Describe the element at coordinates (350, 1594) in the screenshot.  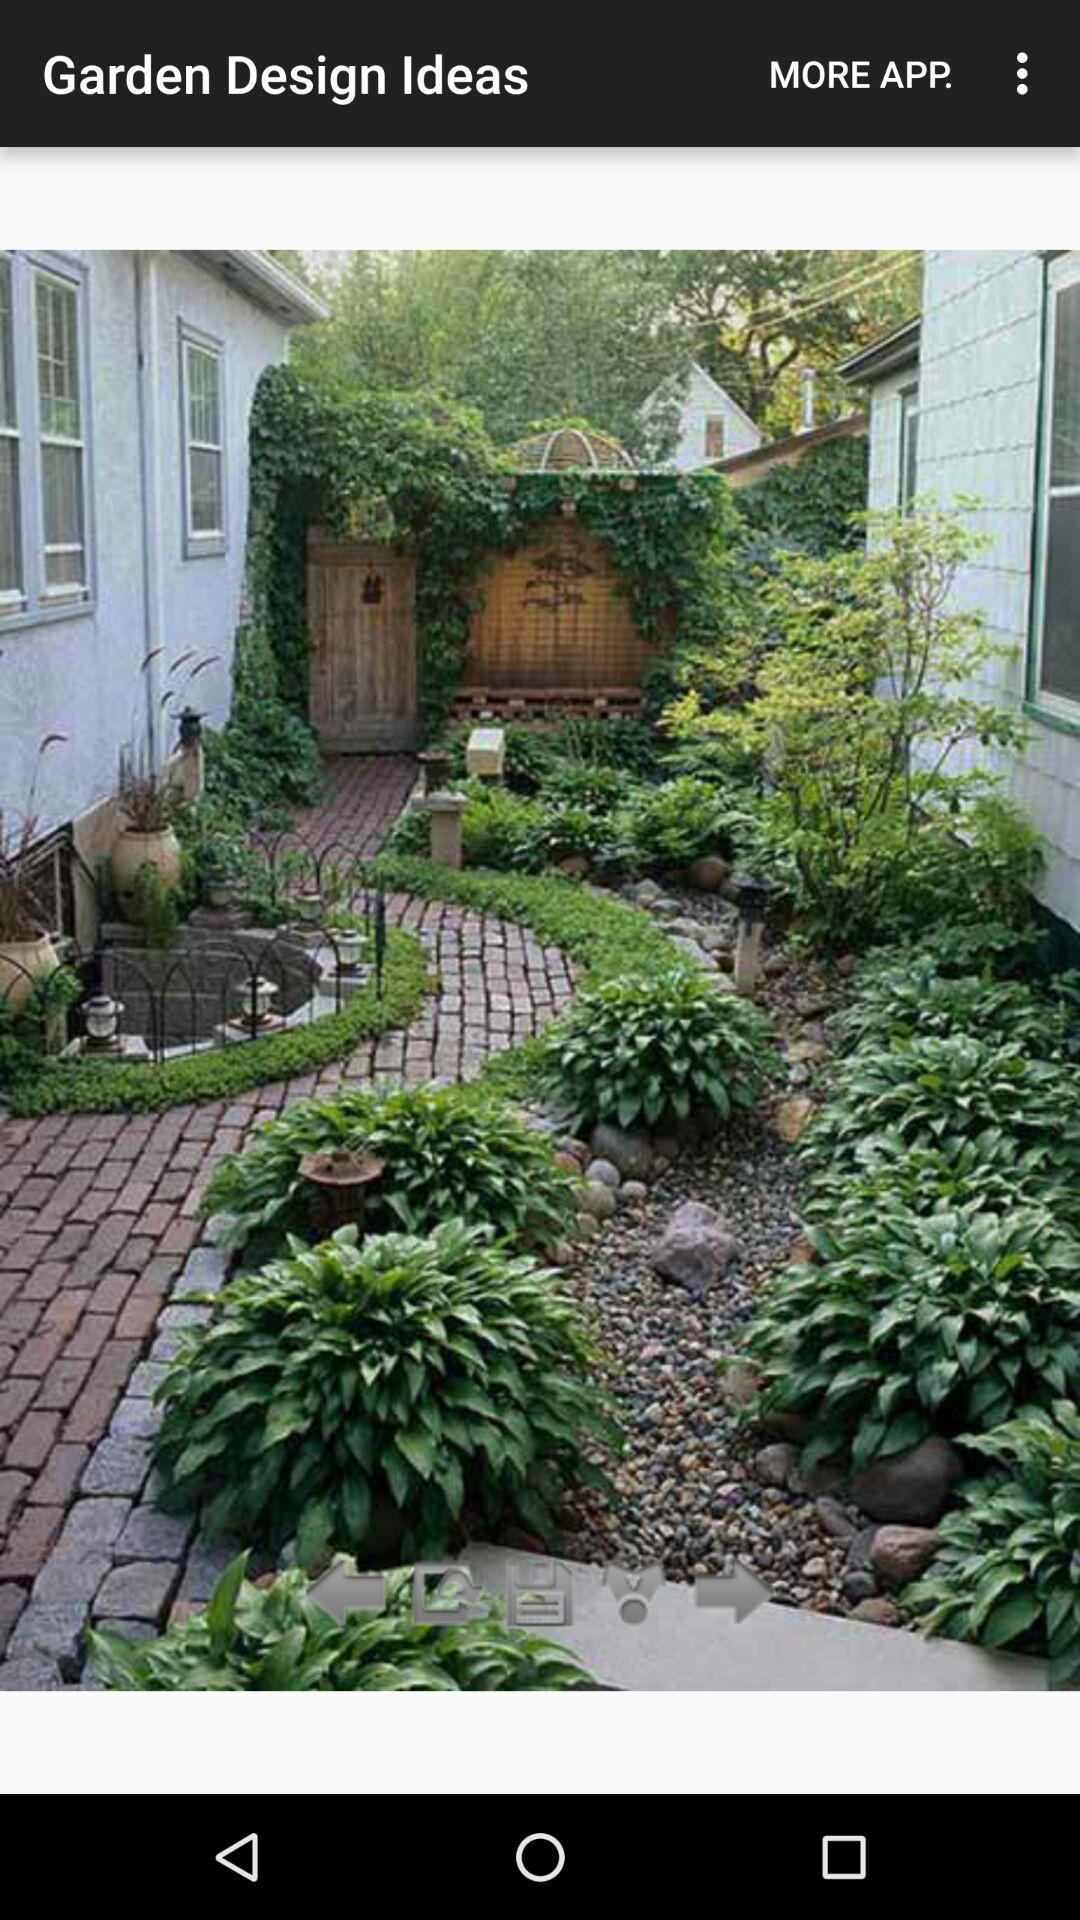
I see `go back` at that location.